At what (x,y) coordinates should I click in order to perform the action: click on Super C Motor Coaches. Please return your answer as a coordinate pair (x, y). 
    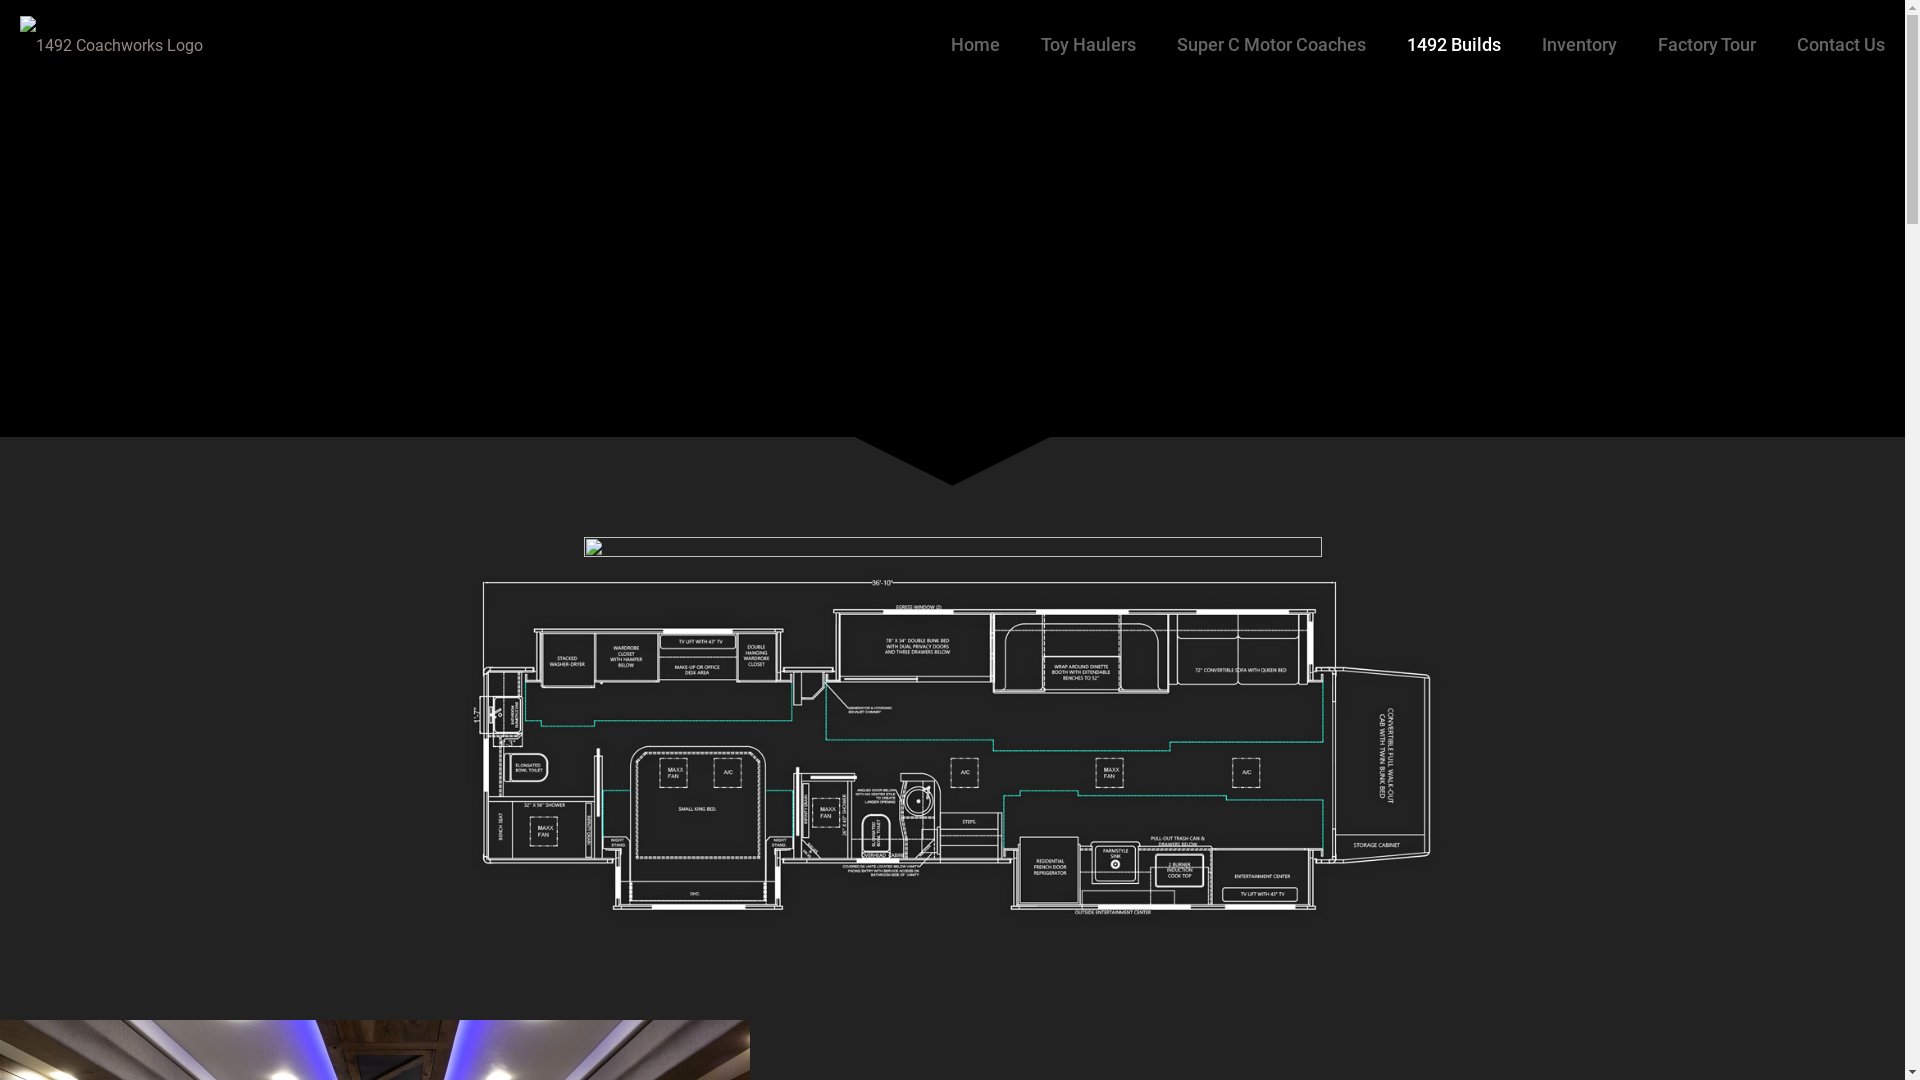
    Looking at the image, I should click on (1272, 45).